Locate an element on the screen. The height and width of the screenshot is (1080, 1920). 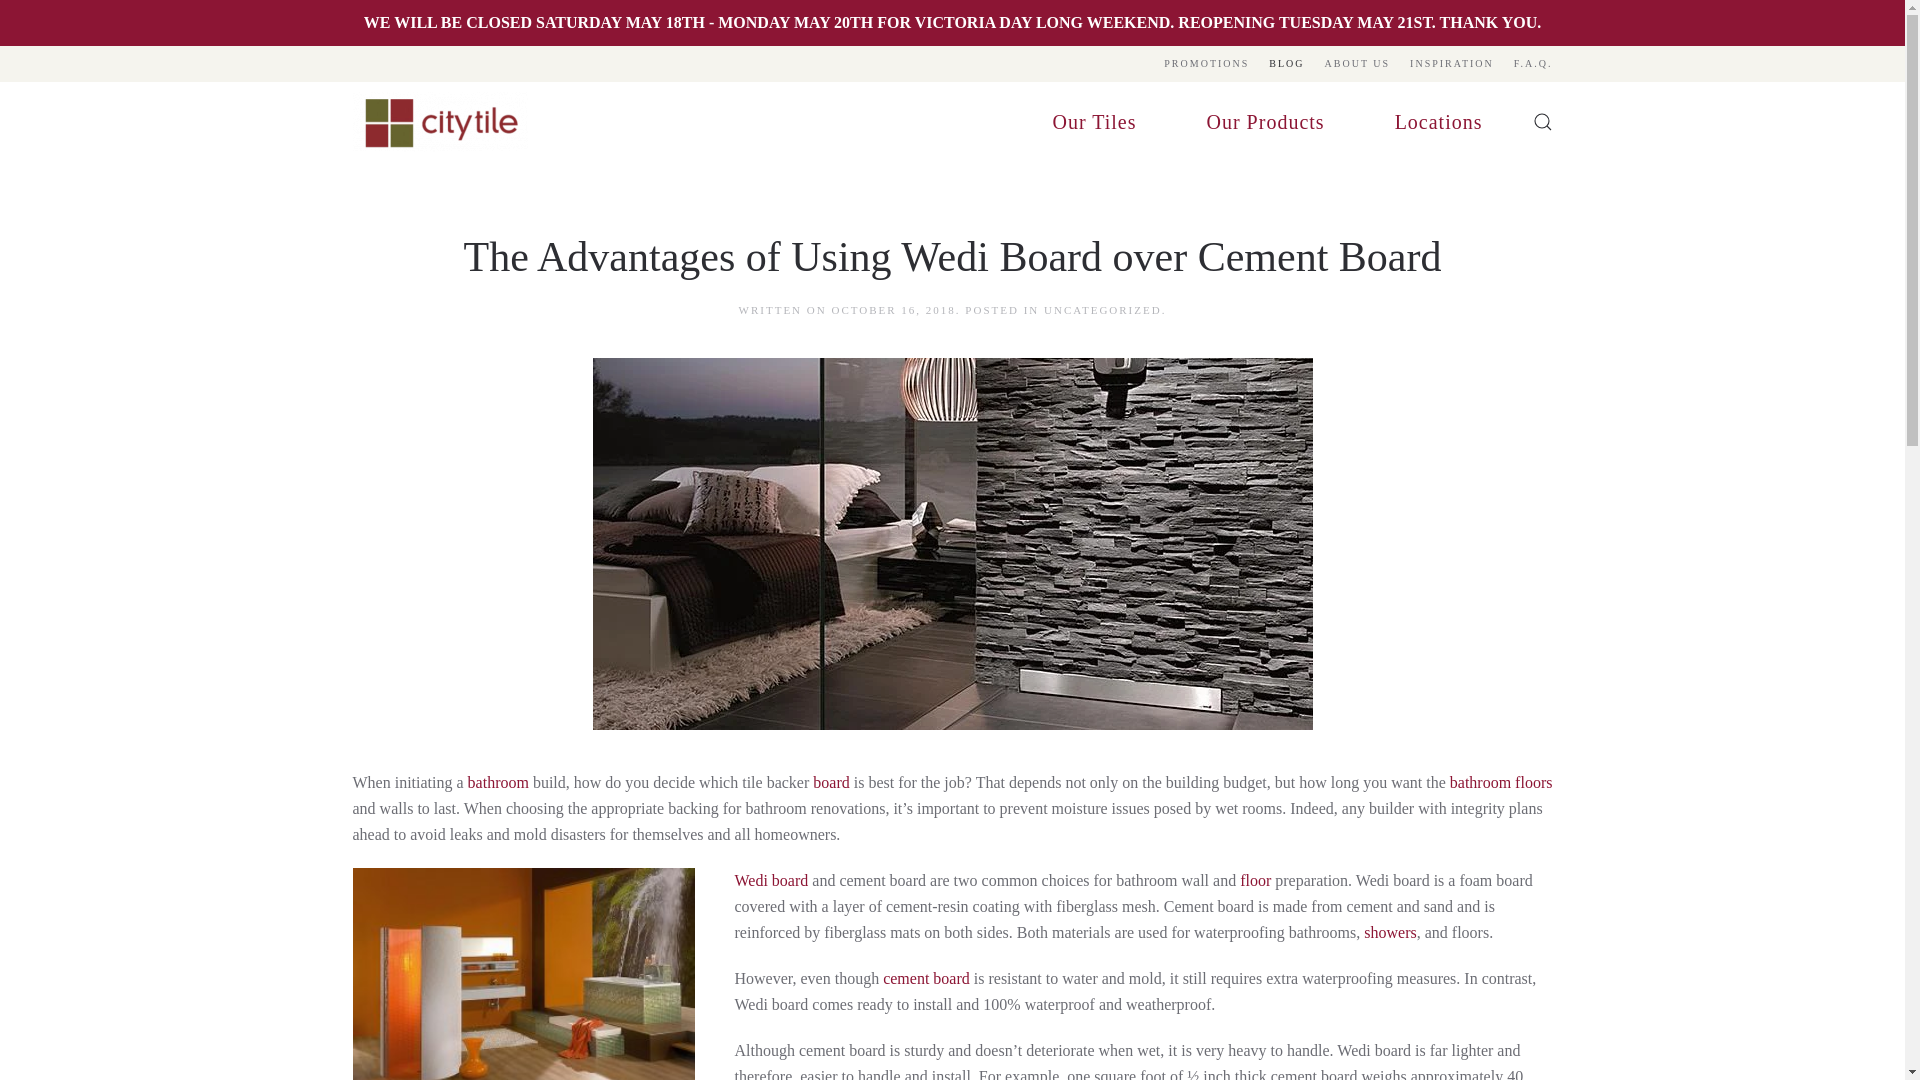
Our Tiles is located at coordinates (1094, 122).